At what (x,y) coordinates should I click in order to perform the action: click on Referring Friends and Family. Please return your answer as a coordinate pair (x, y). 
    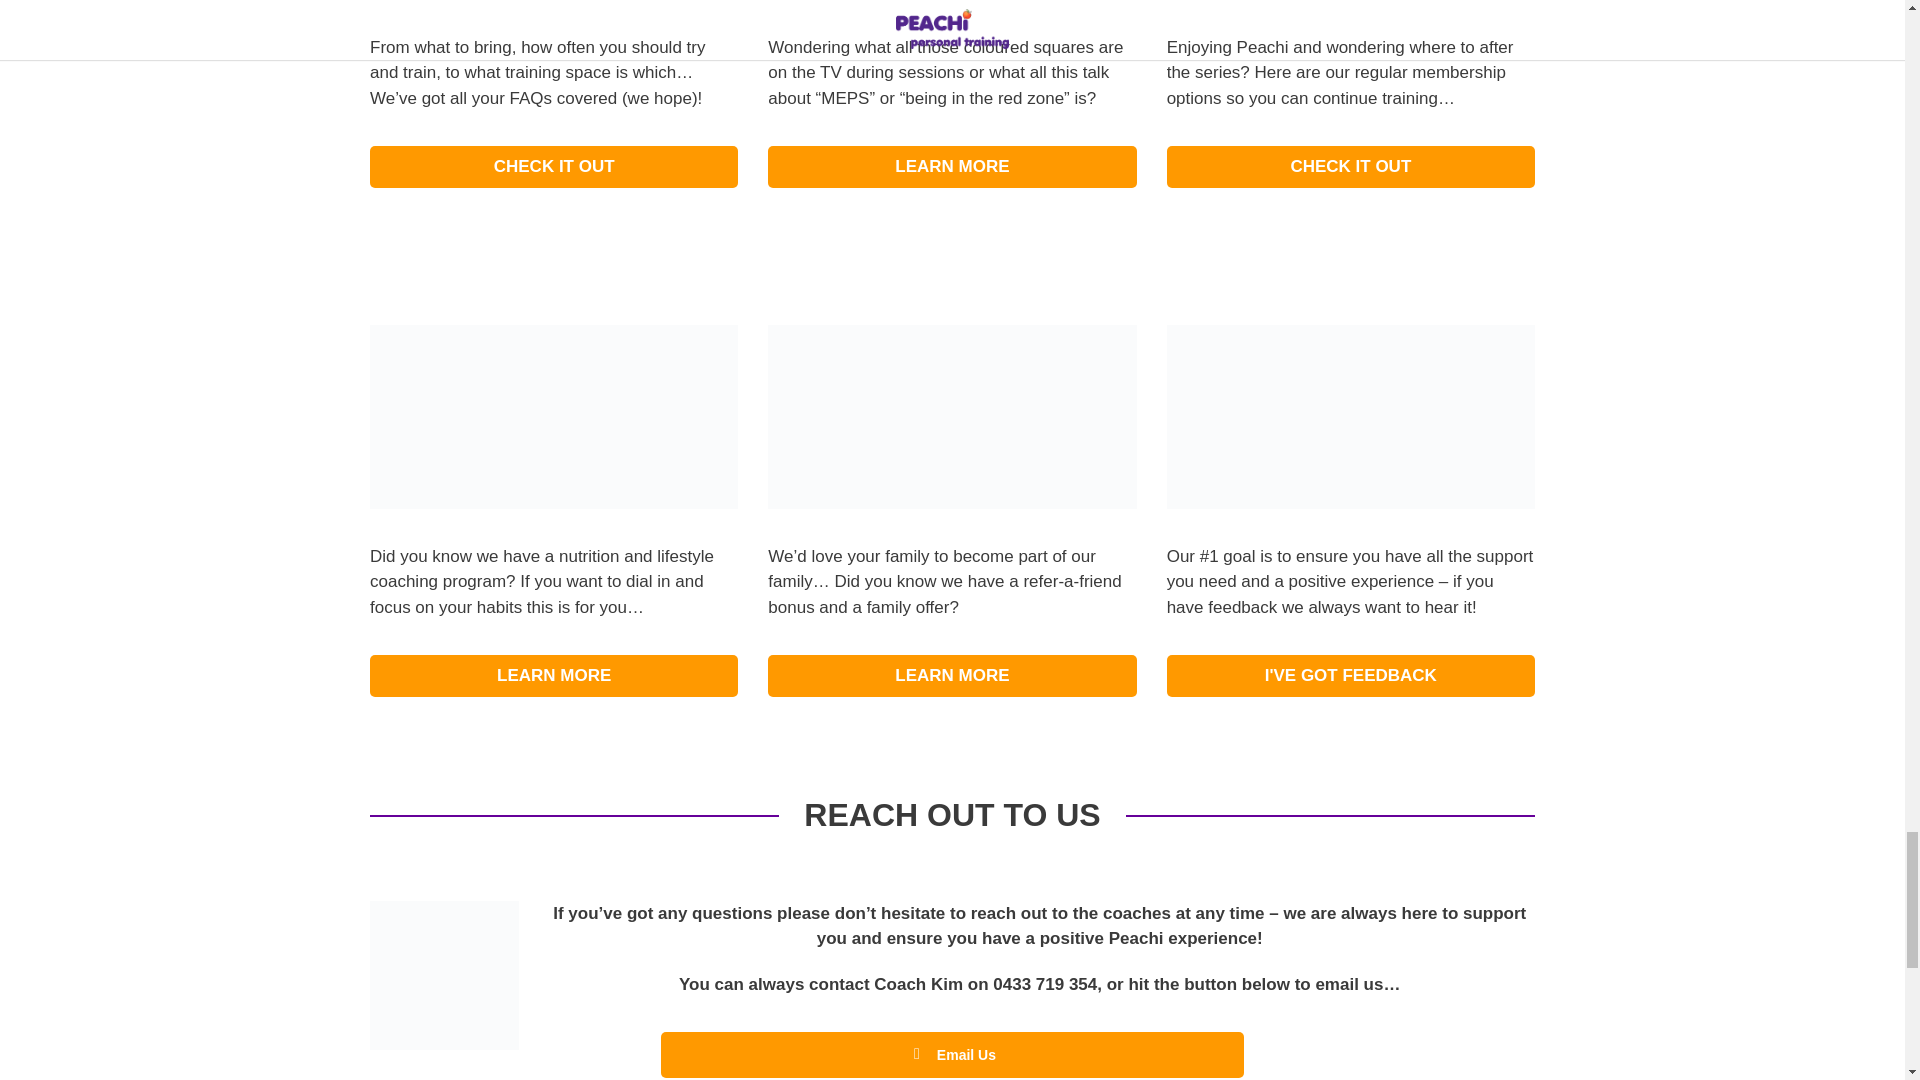
    Looking at the image, I should click on (952, 416).